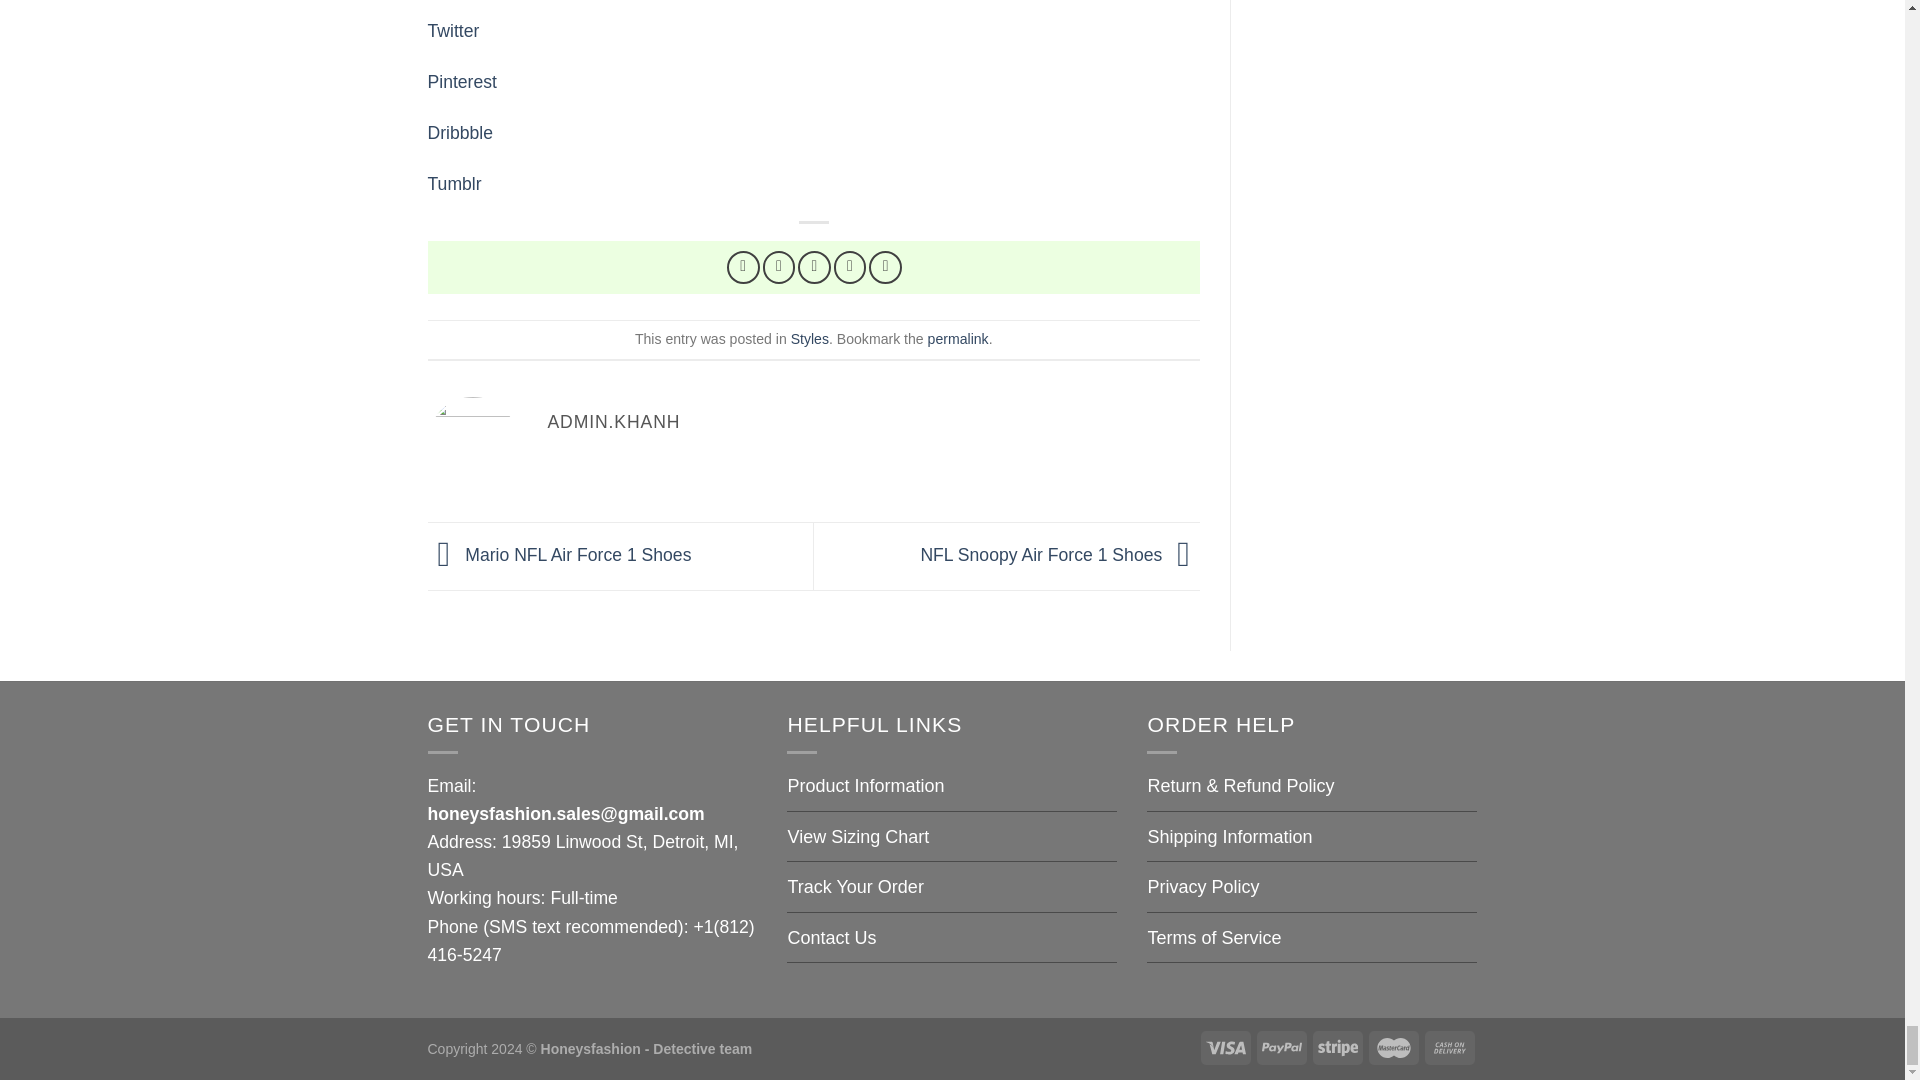 The height and width of the screenshot is (1080, 1920). Describe the element at coordinates (744, 267) in the screenshot. I see `Share on Facebook` at that location.